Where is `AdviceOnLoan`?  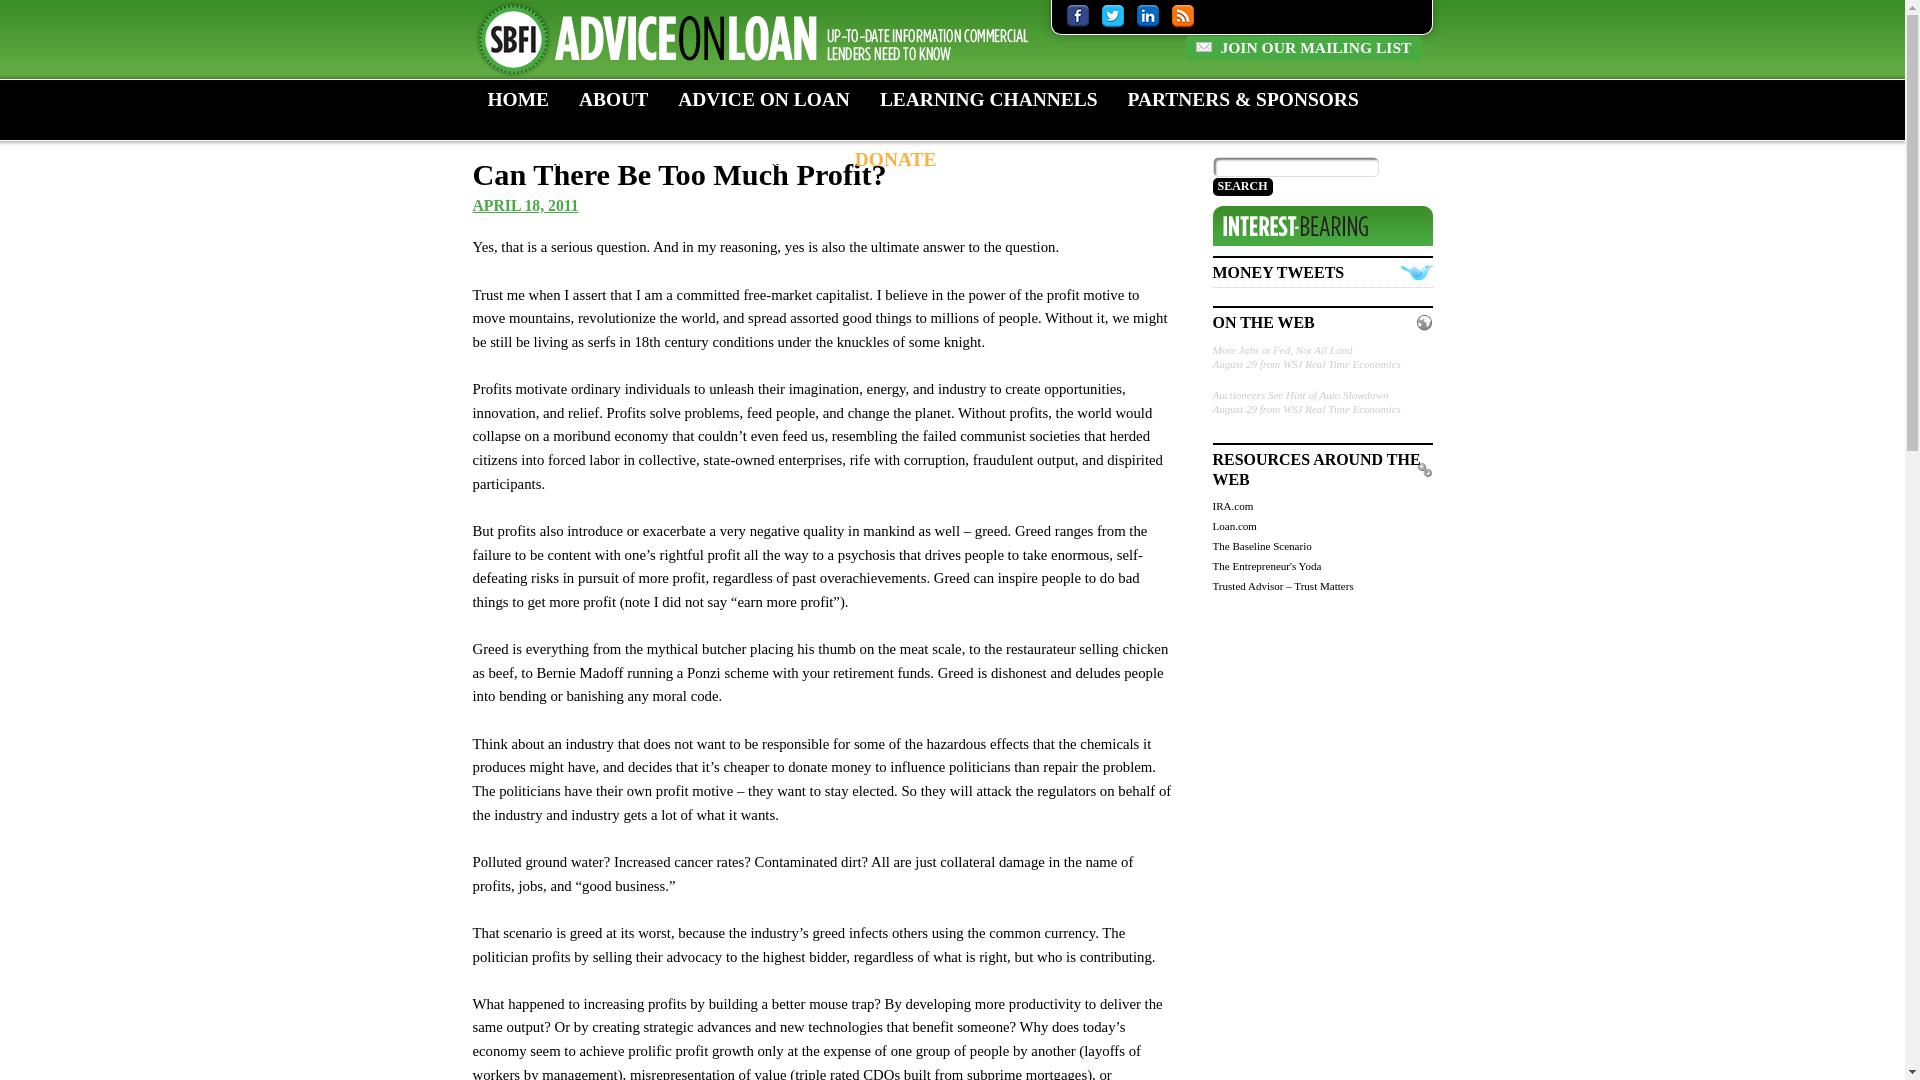 AdviceOnLoan is located at coordinates (762, 39).